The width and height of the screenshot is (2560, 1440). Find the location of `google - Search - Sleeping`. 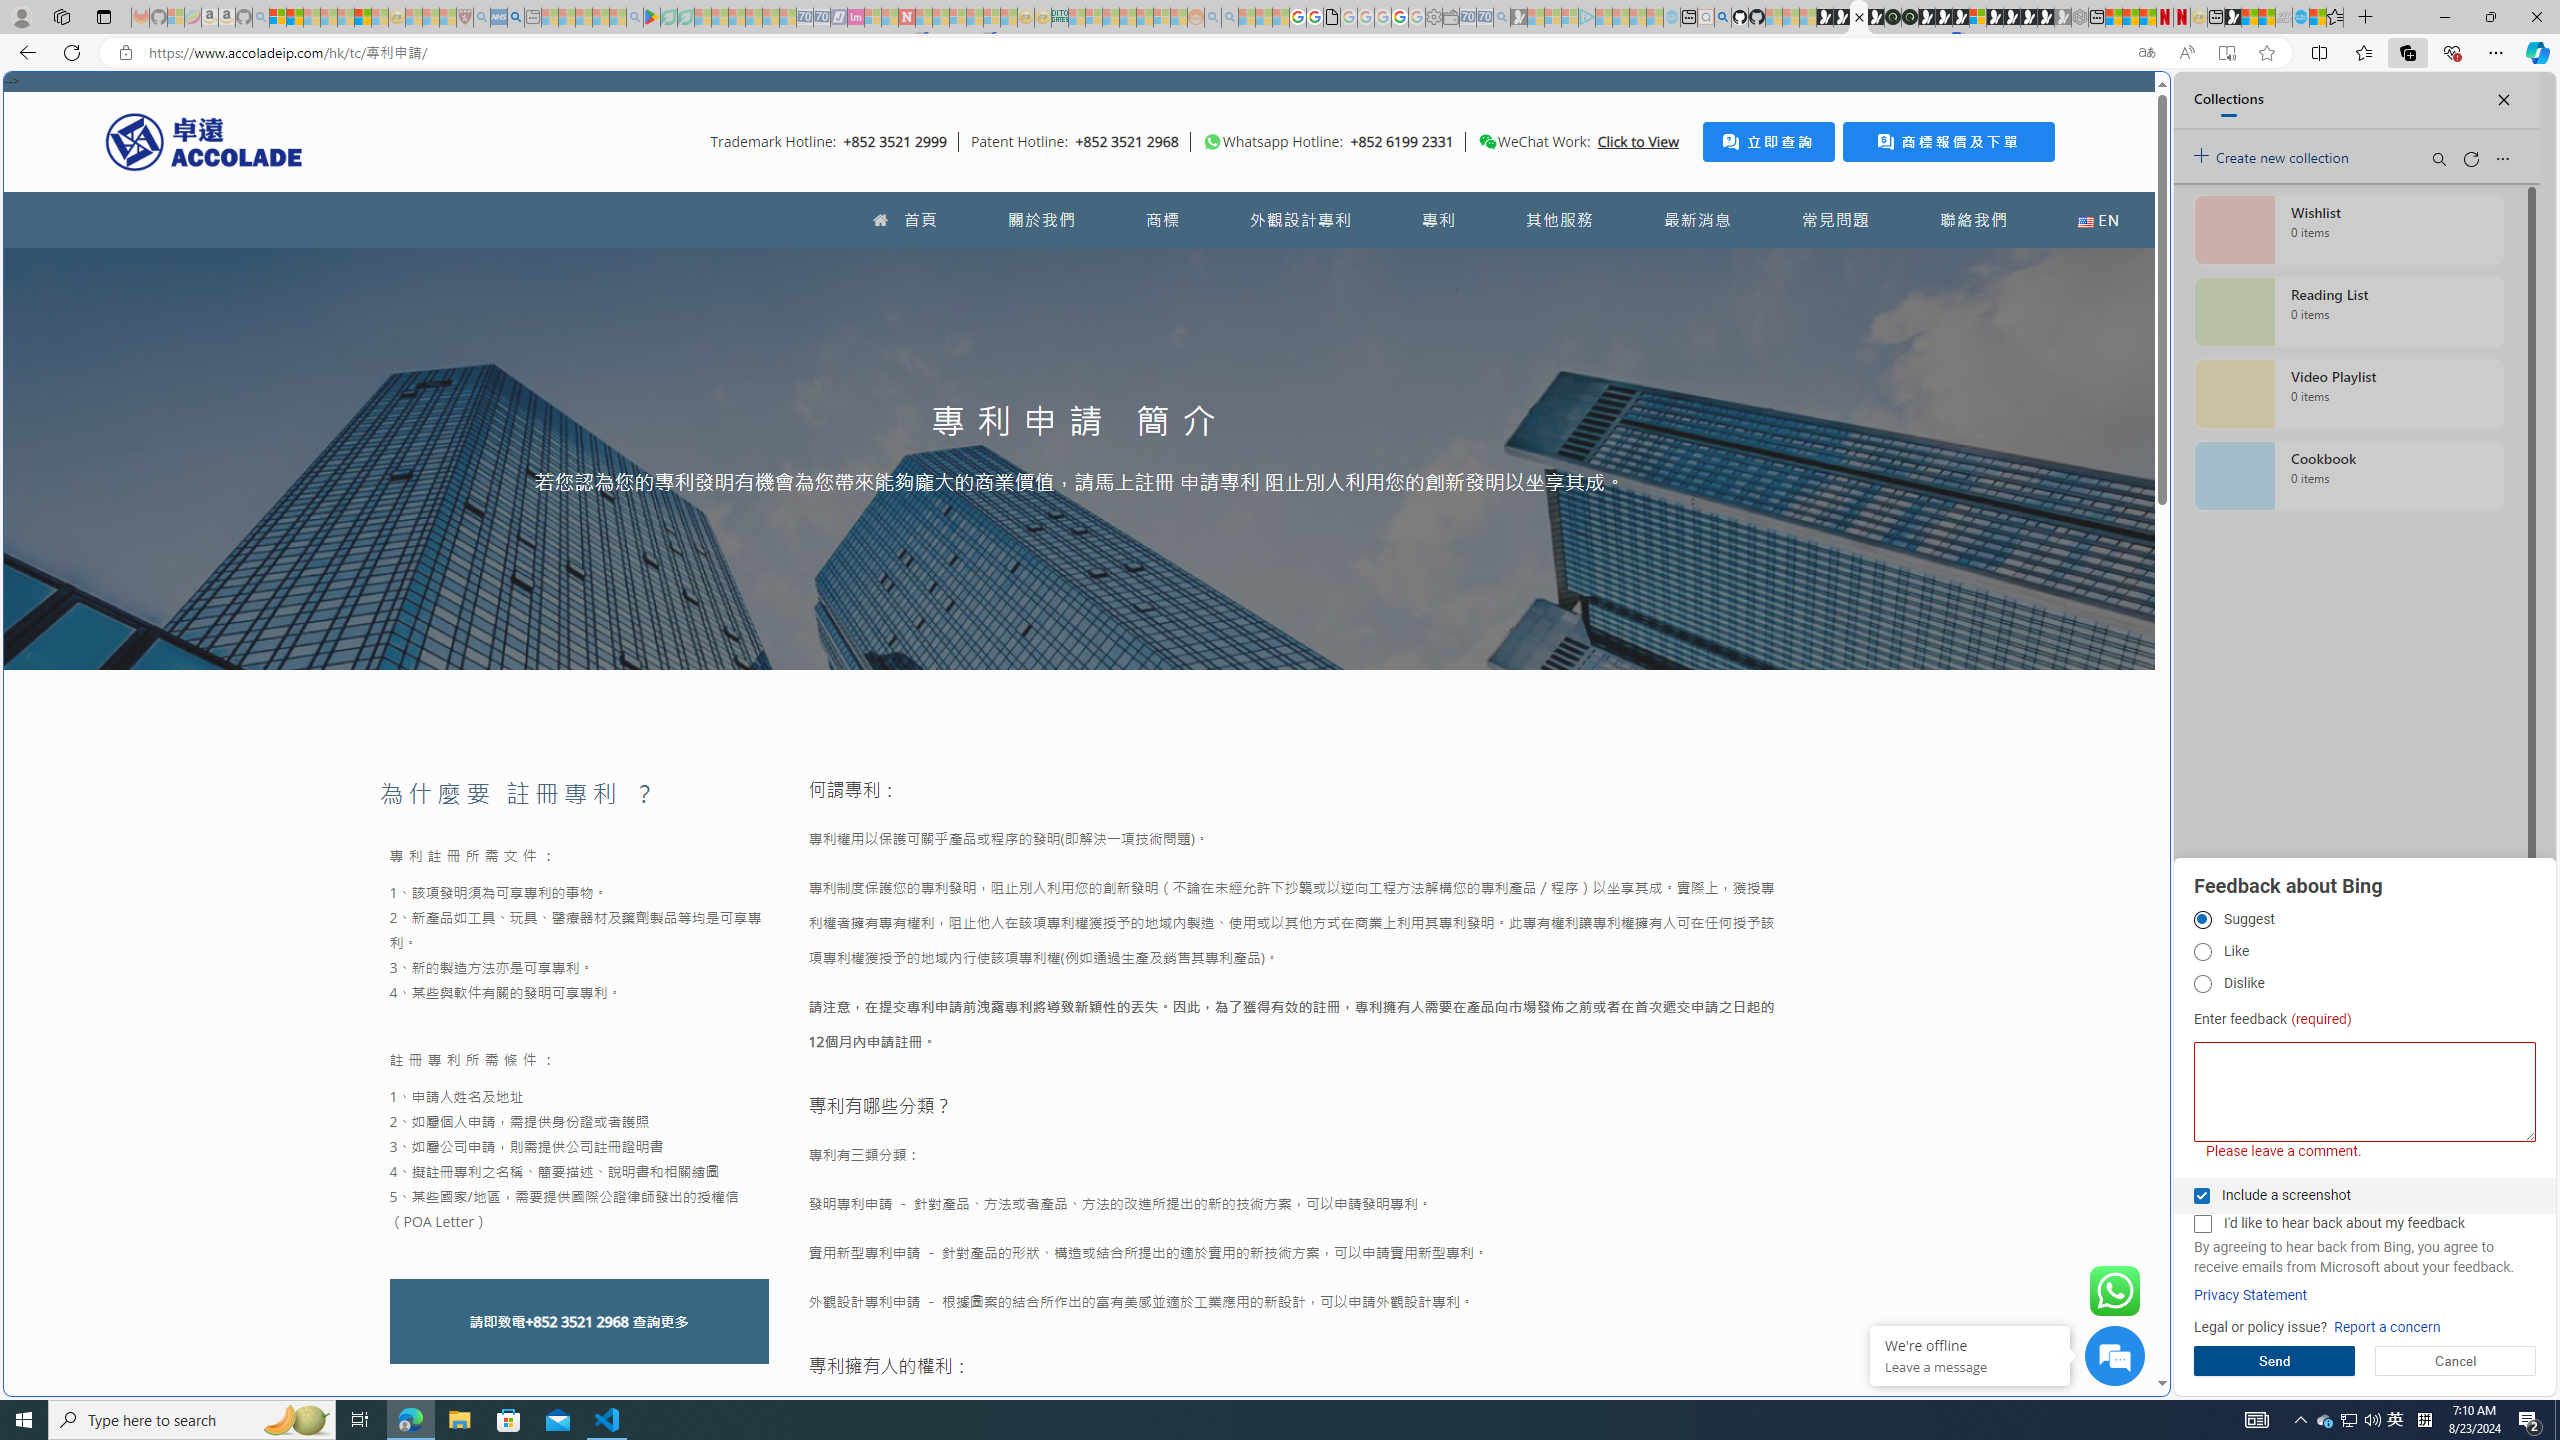

google - Search - Sleeping is located at coordinates (634, 17).